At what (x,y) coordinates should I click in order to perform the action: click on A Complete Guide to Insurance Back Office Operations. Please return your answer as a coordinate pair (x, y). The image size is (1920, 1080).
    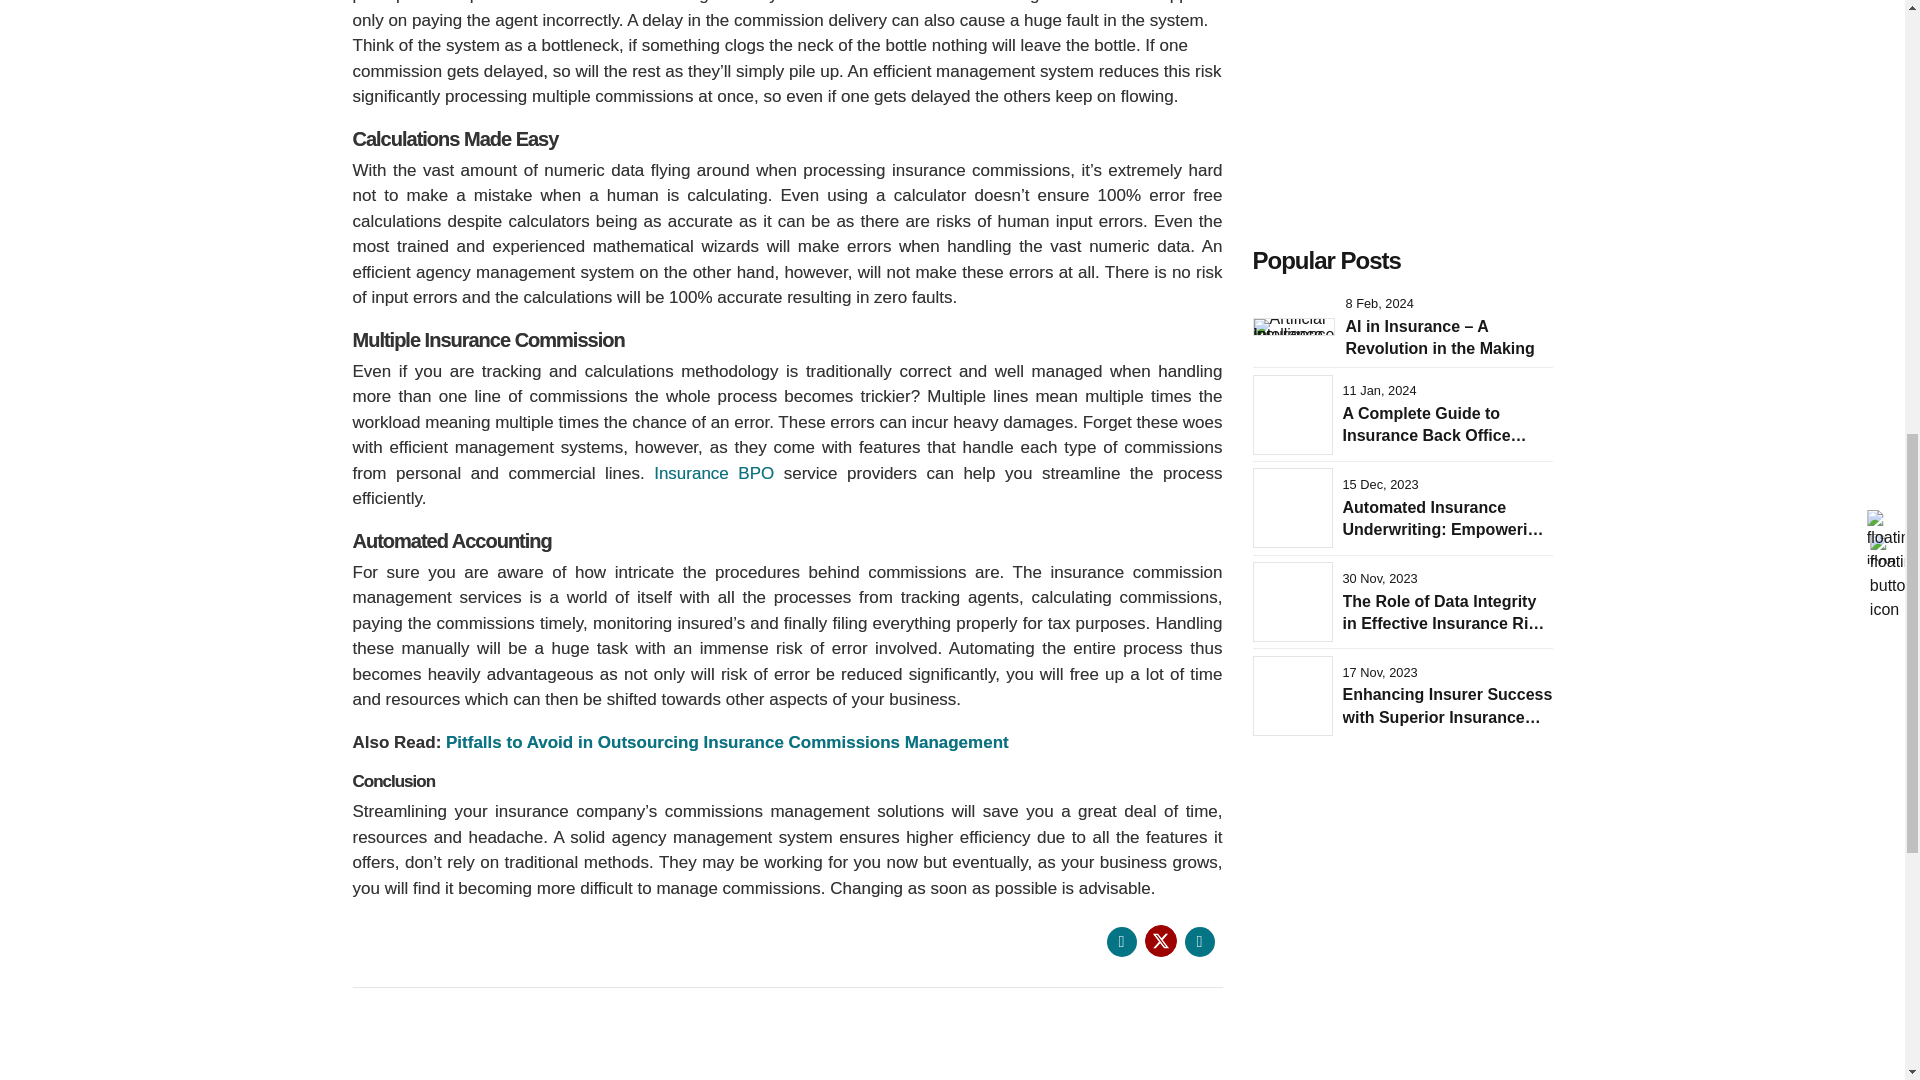
    Looking at the image, I should click on (1434, 436).